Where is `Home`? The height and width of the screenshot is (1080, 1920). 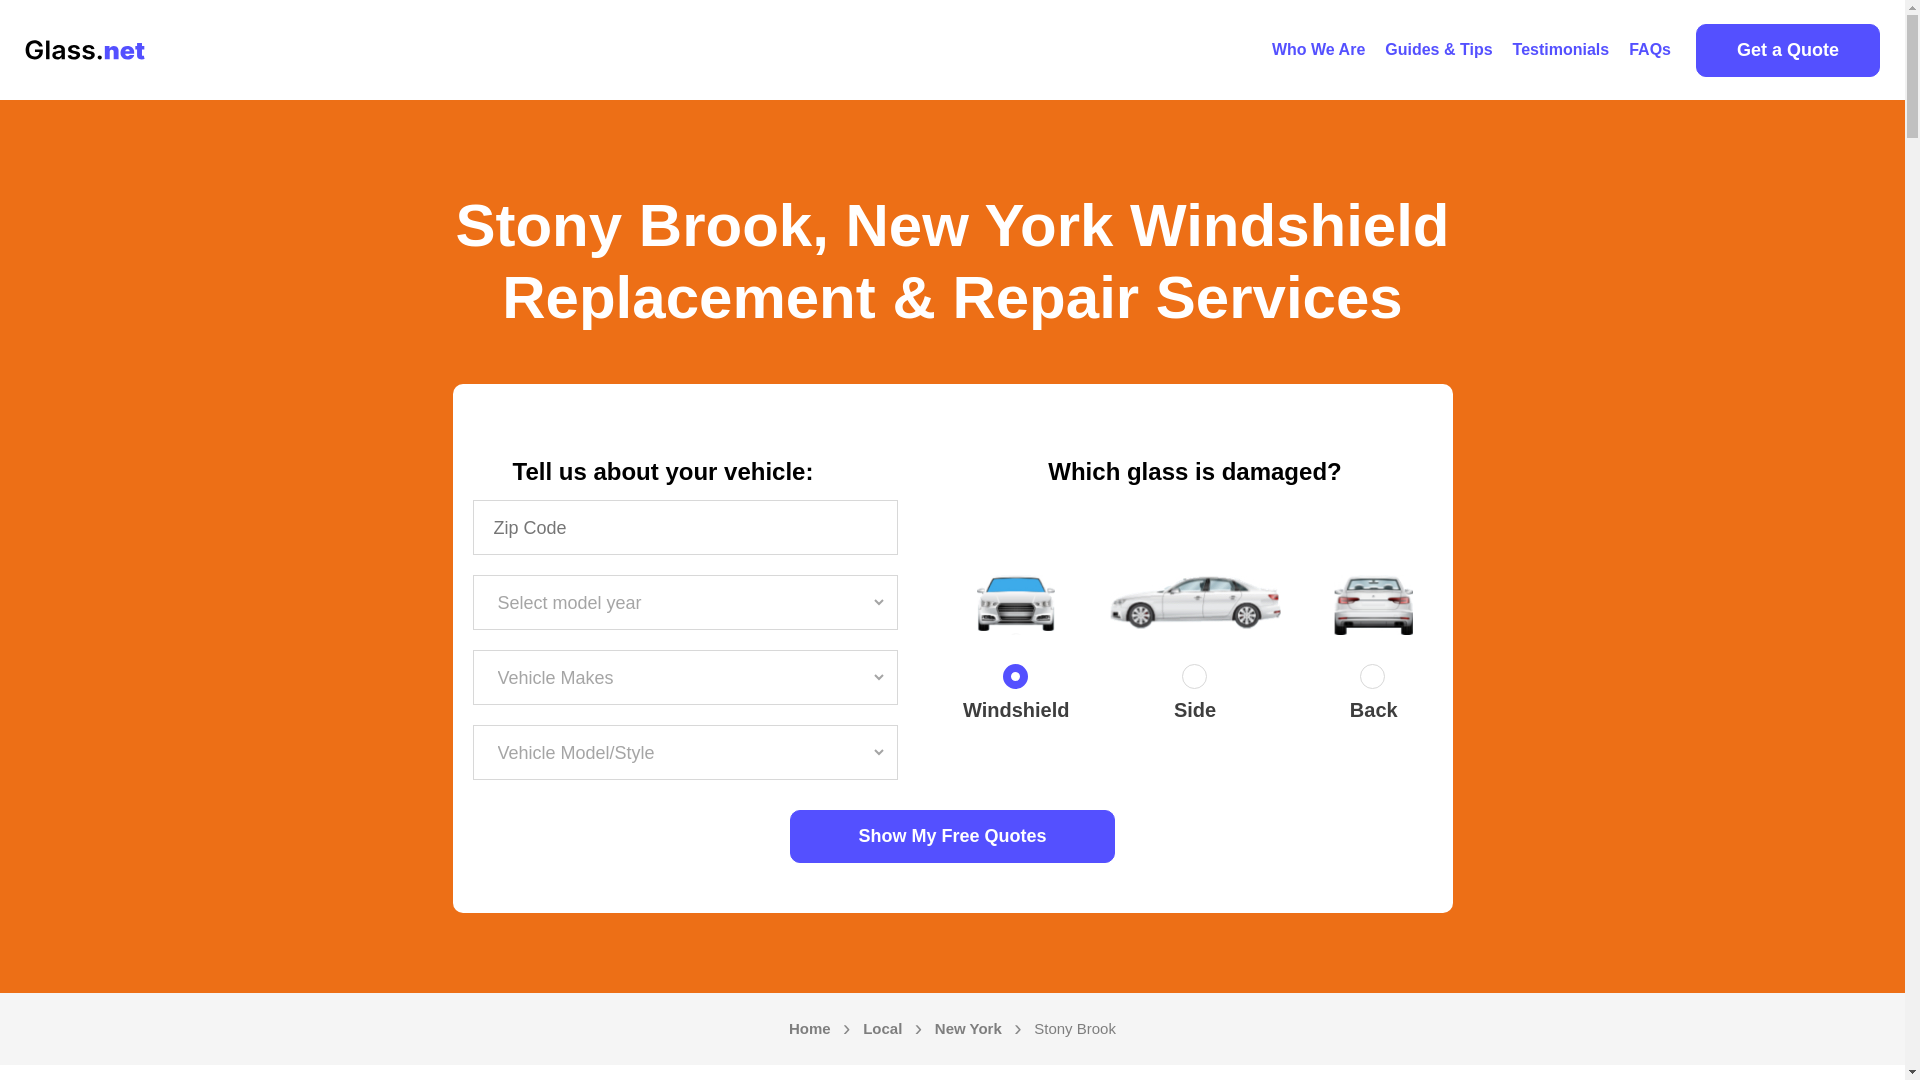 Home is located at coordinates (810, 1029).